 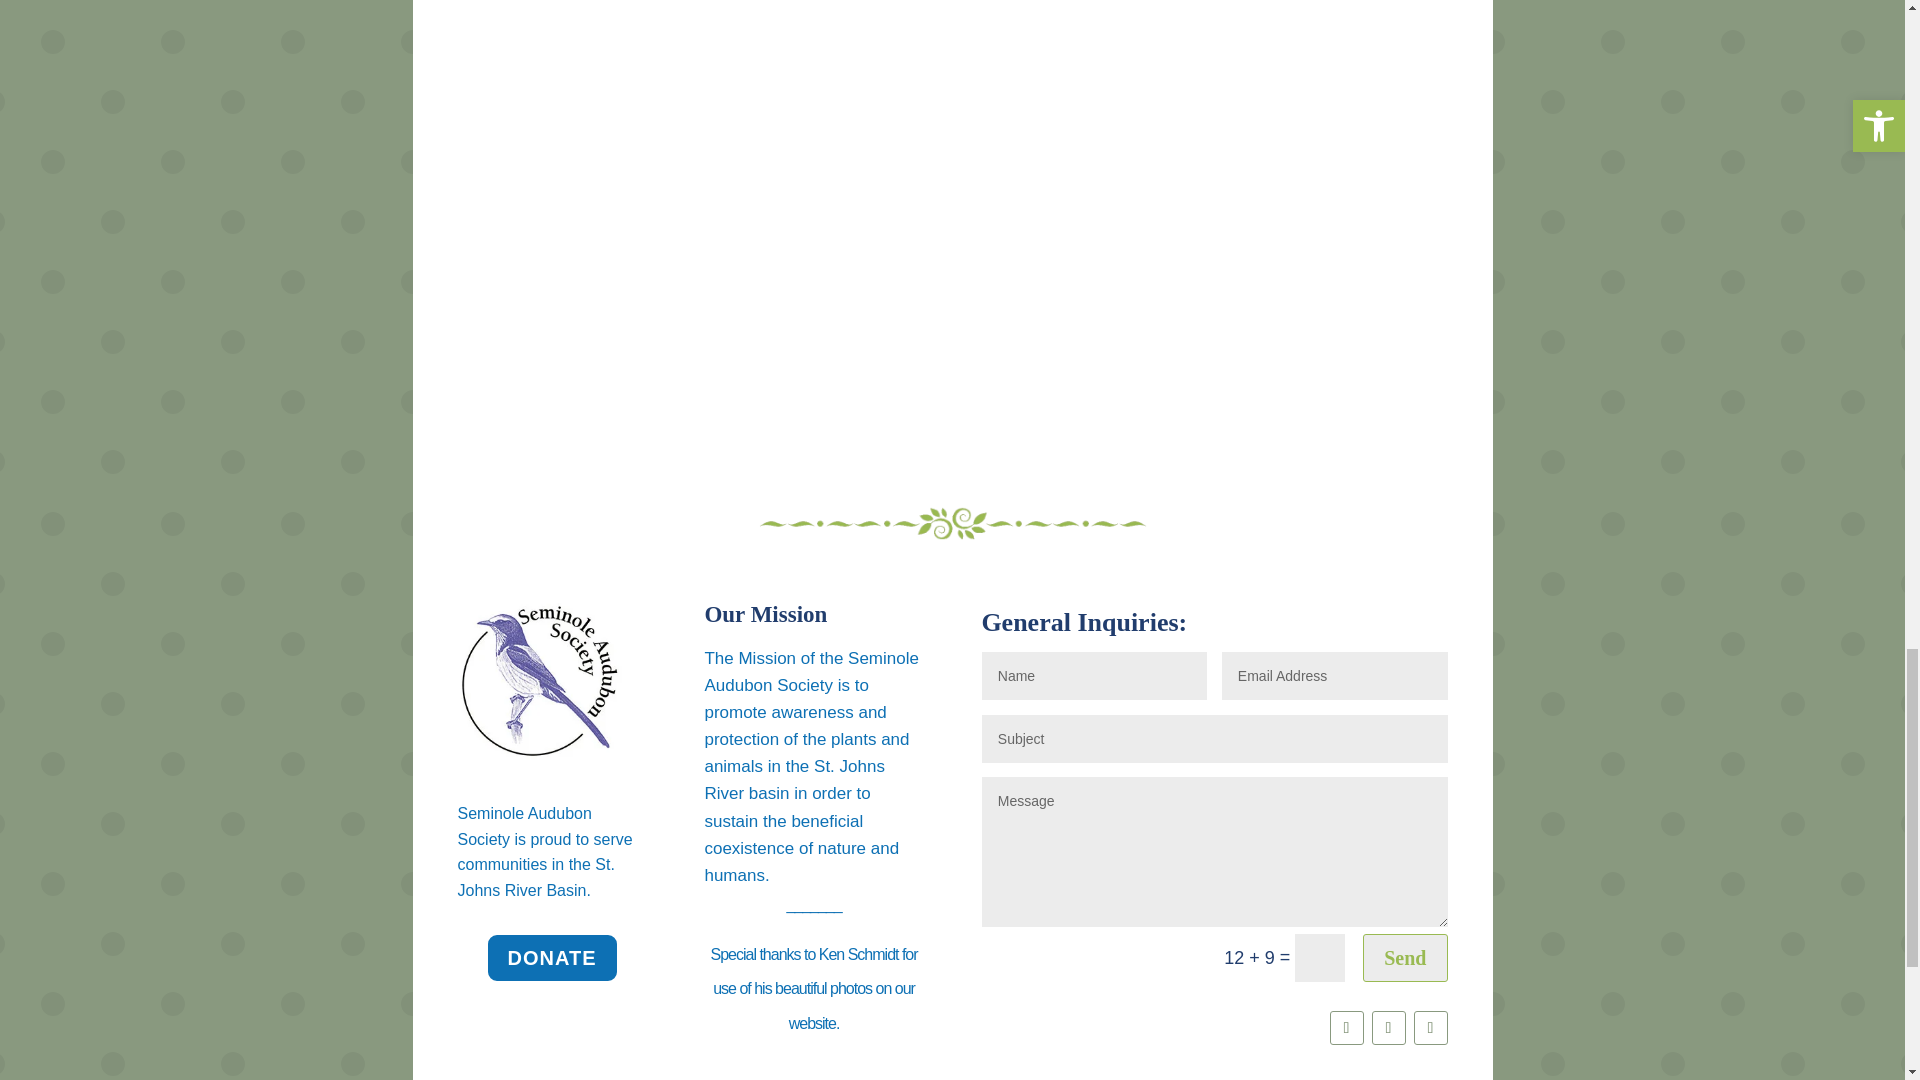 What do you see at coordinates (1346, 1028) in the screenshot?
I see `Follow on Meetup` at bounding box center [1346, 1028].